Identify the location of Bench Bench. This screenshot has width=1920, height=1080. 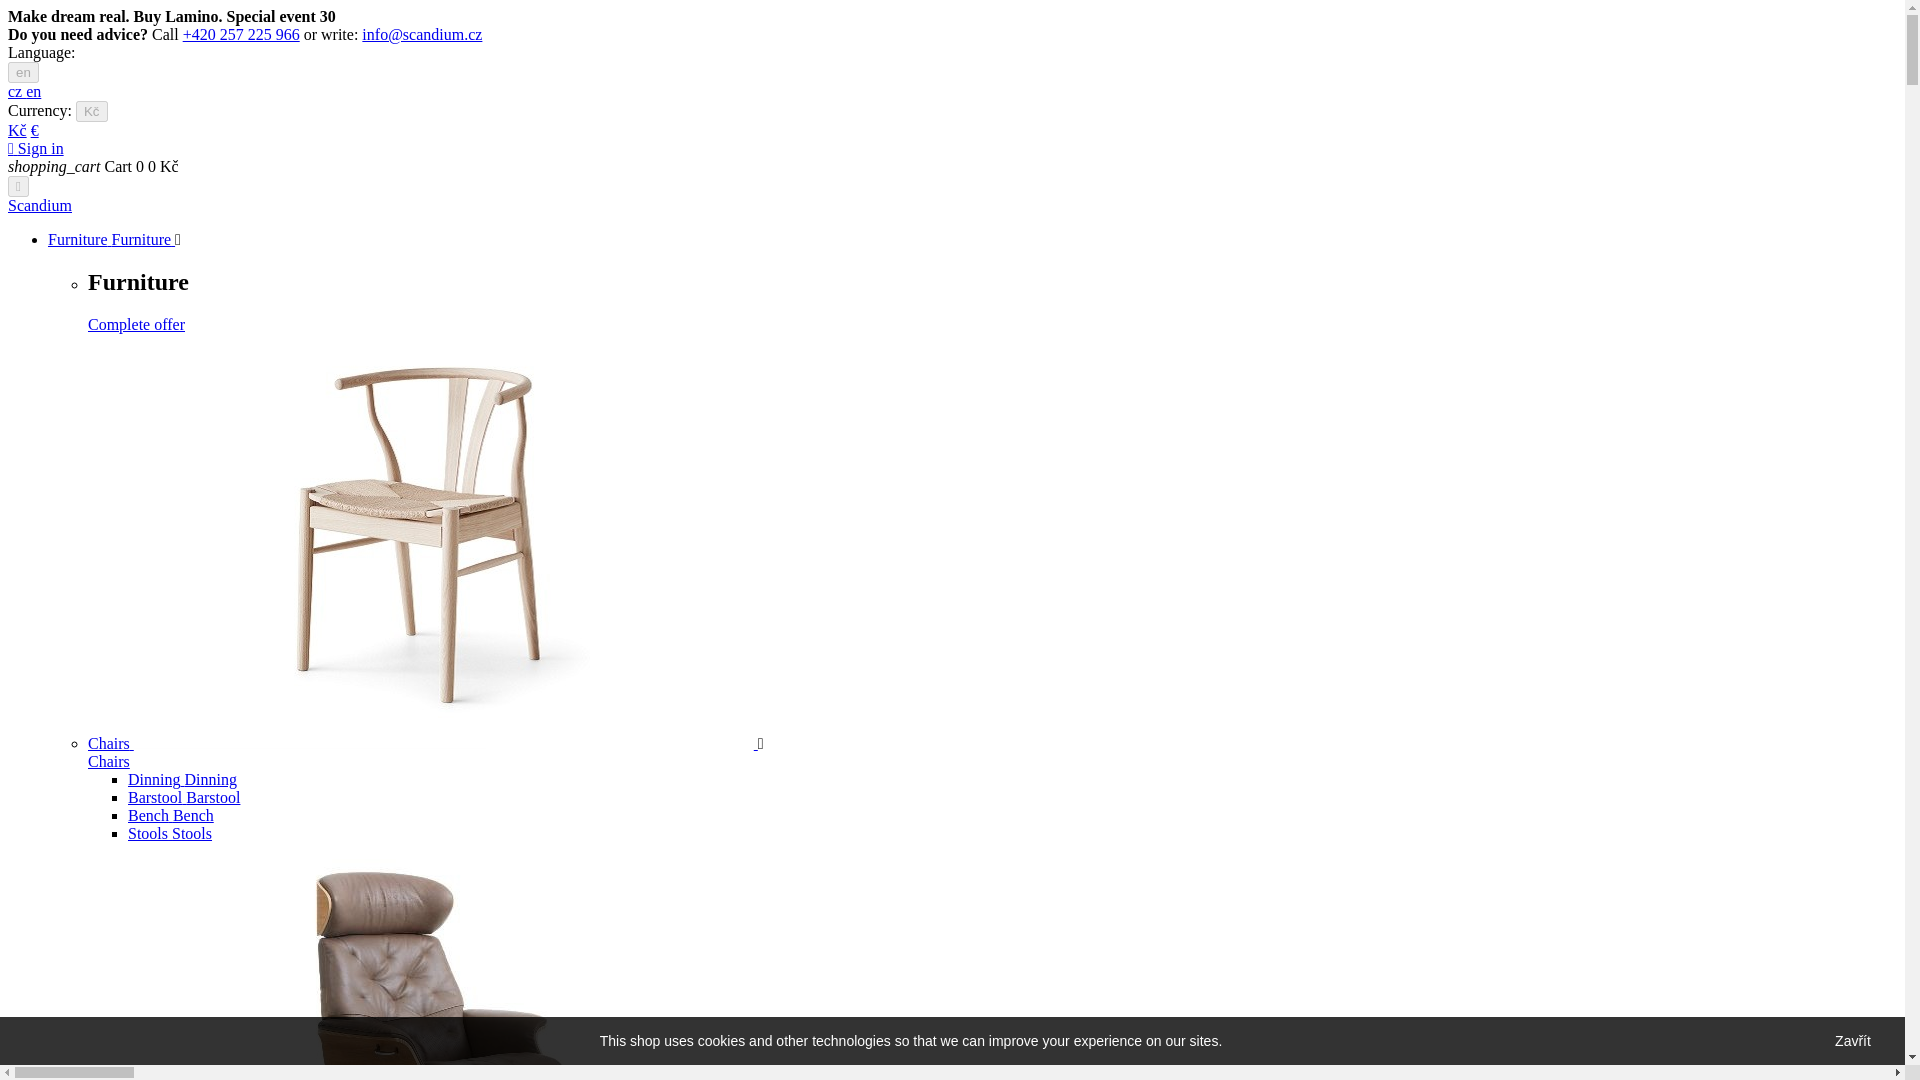
(170, 815).